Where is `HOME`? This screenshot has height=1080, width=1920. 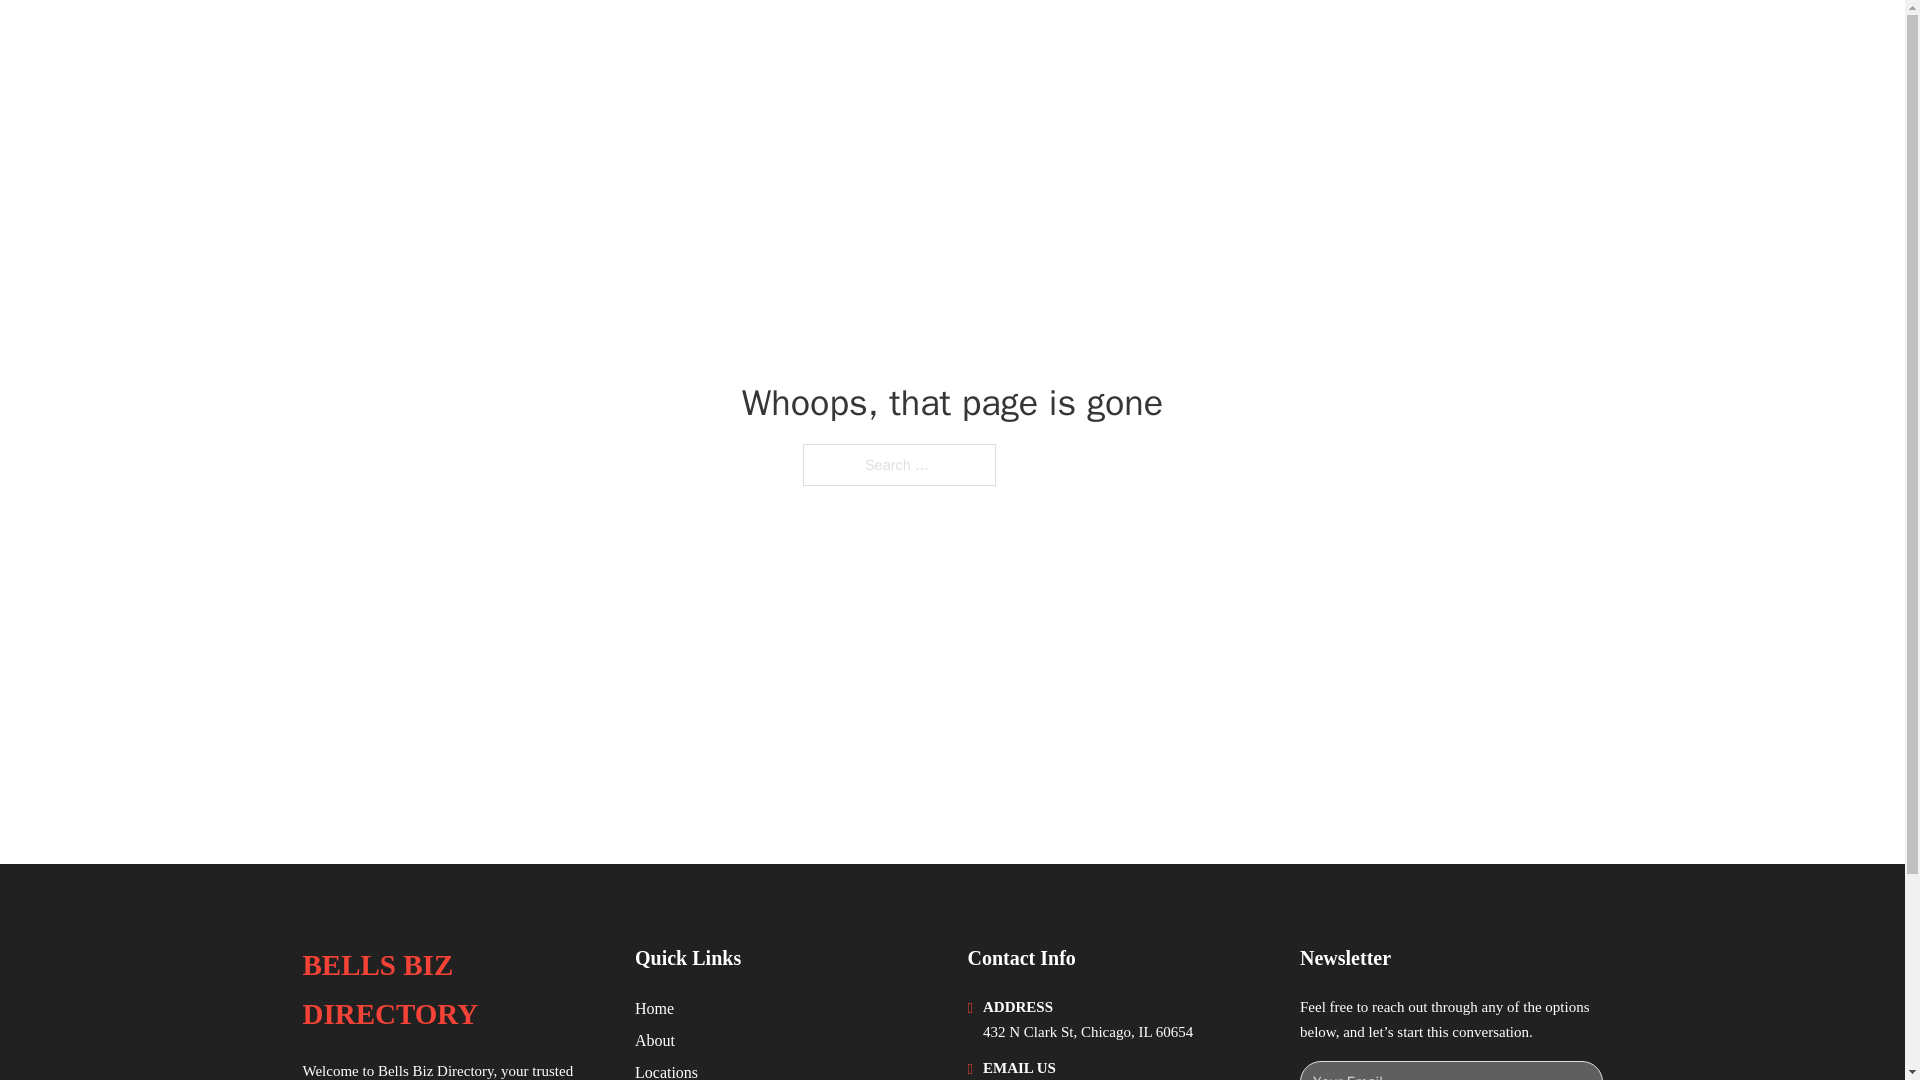 HOME is located at coordinates (1321, 42).